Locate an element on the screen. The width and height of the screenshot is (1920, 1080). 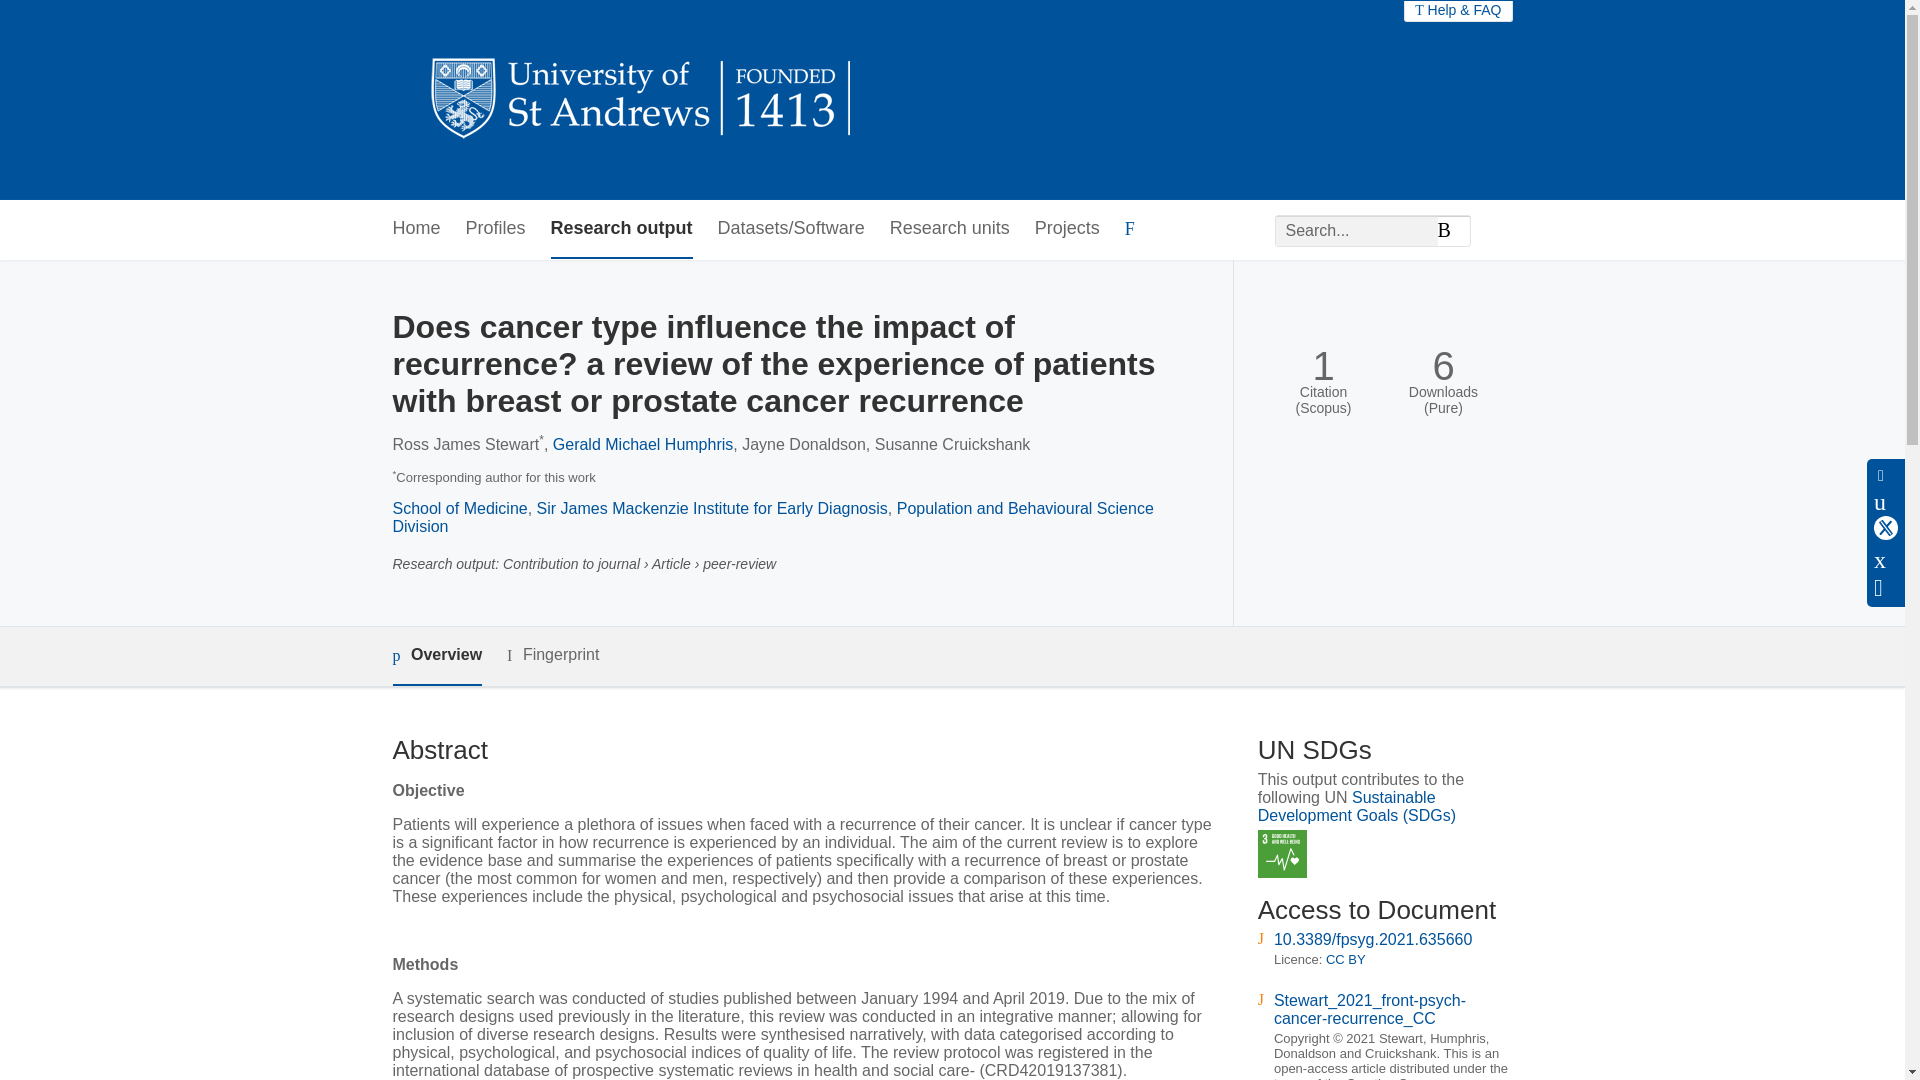
SDG 3 - Good Health and Well-being is located at coordinates (1282, 854).